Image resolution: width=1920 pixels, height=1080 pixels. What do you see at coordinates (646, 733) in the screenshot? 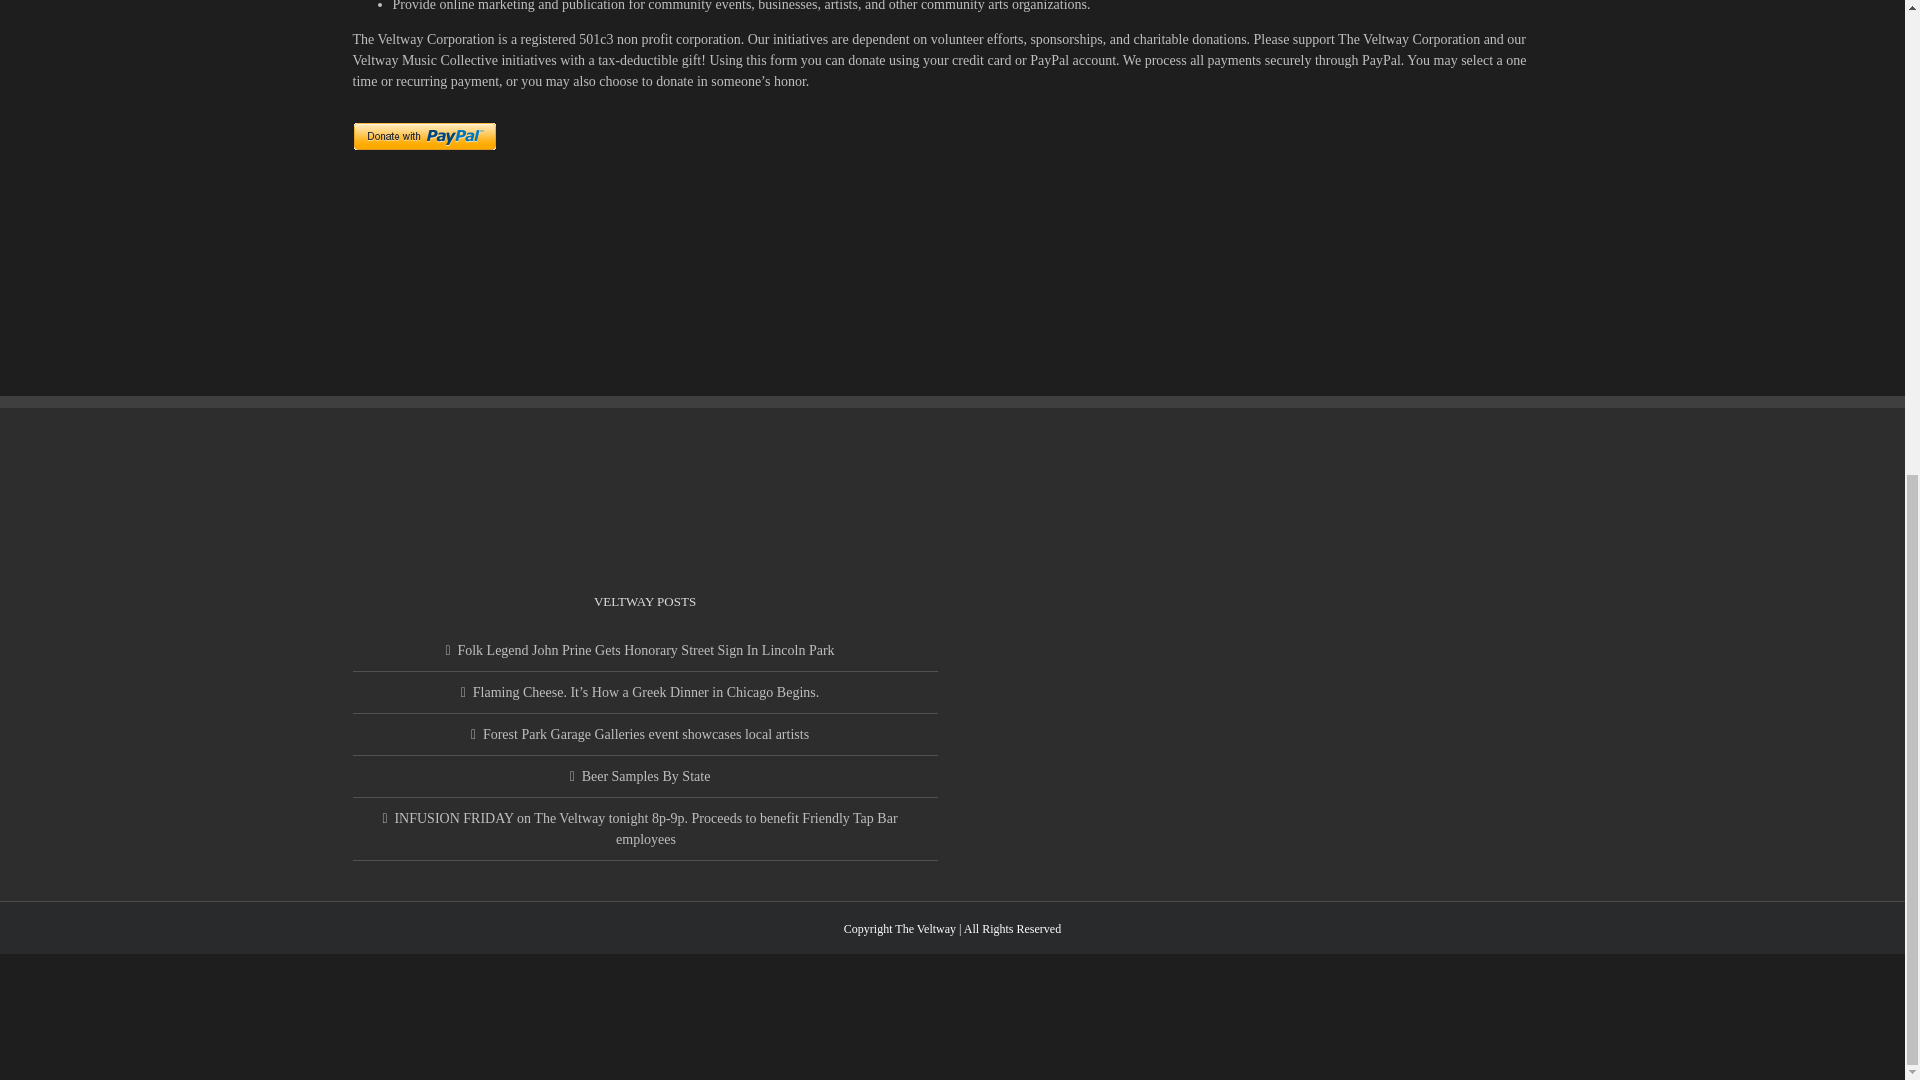
I see `Forest Park Garage Galleries event showcases local artists` at bounding box center [646, 733].